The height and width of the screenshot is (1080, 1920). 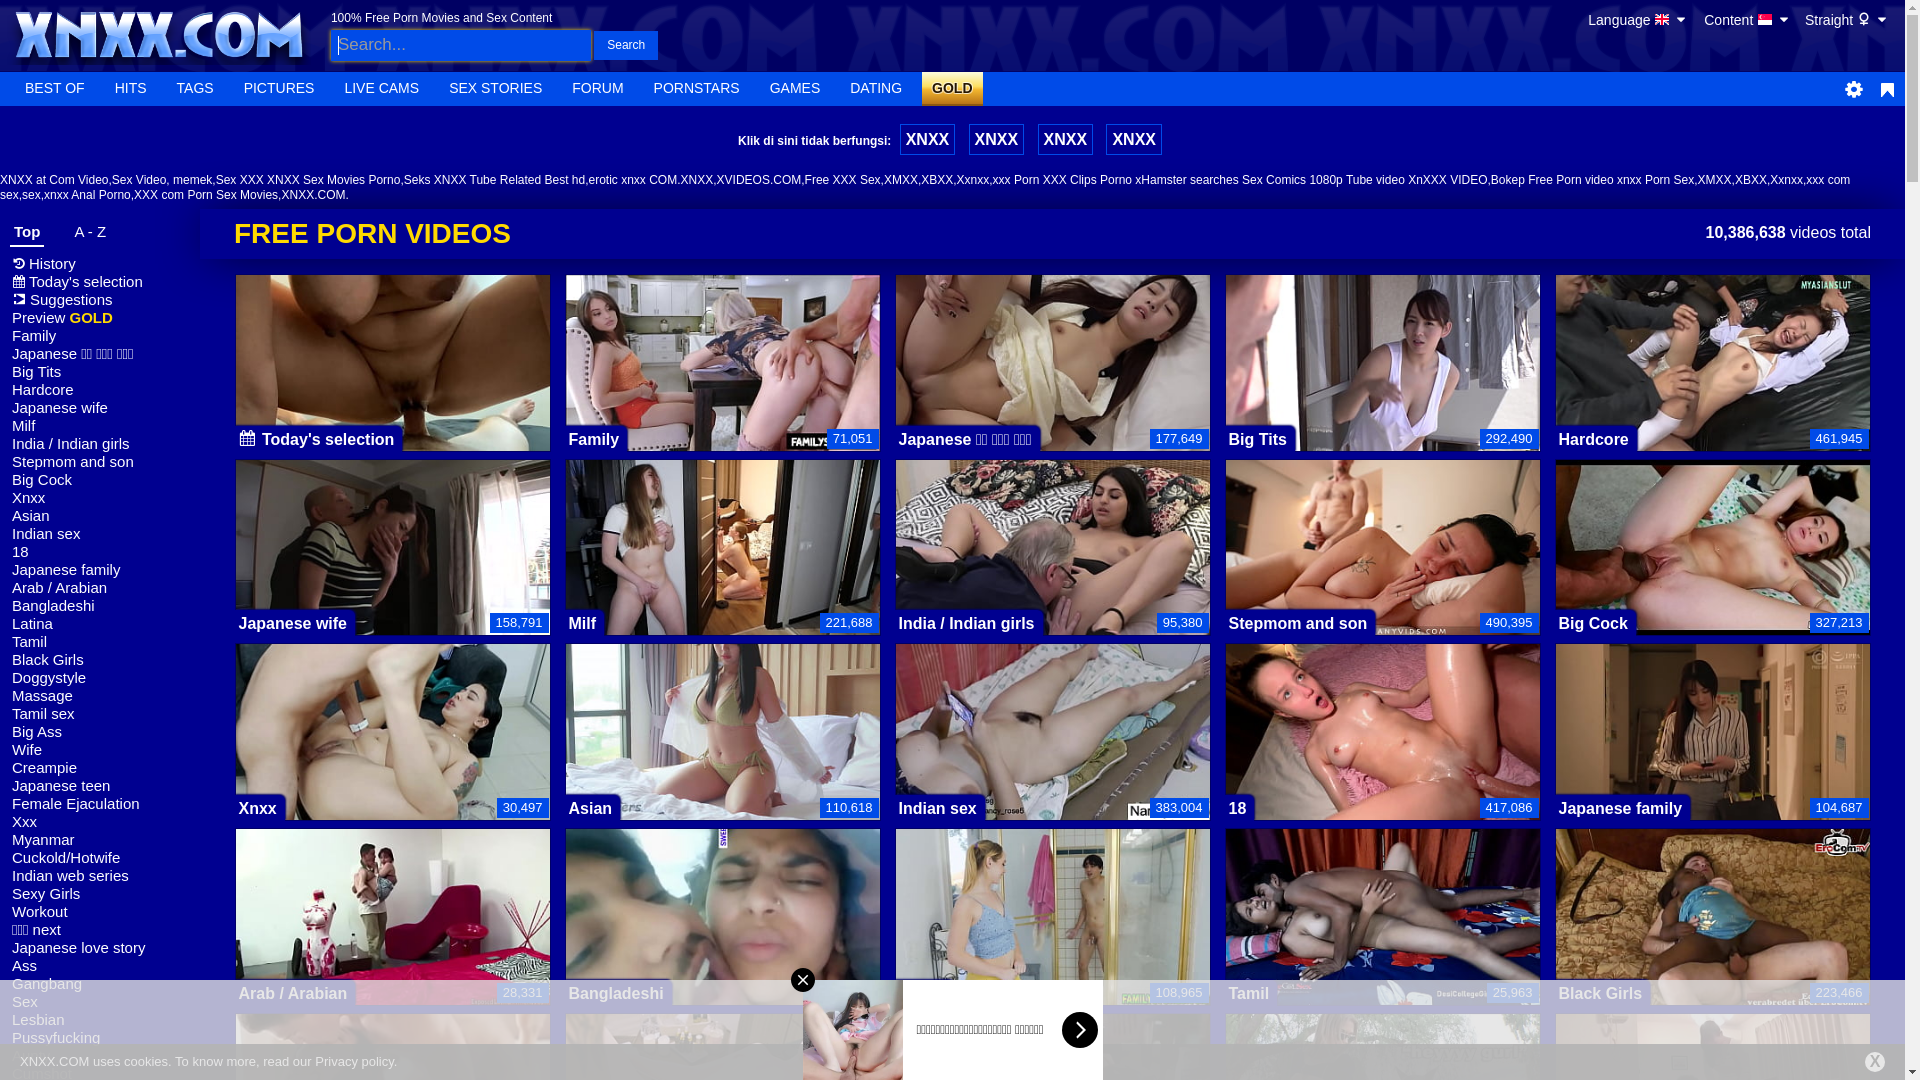 I want to click on Asian, so click(x=100, y=516).